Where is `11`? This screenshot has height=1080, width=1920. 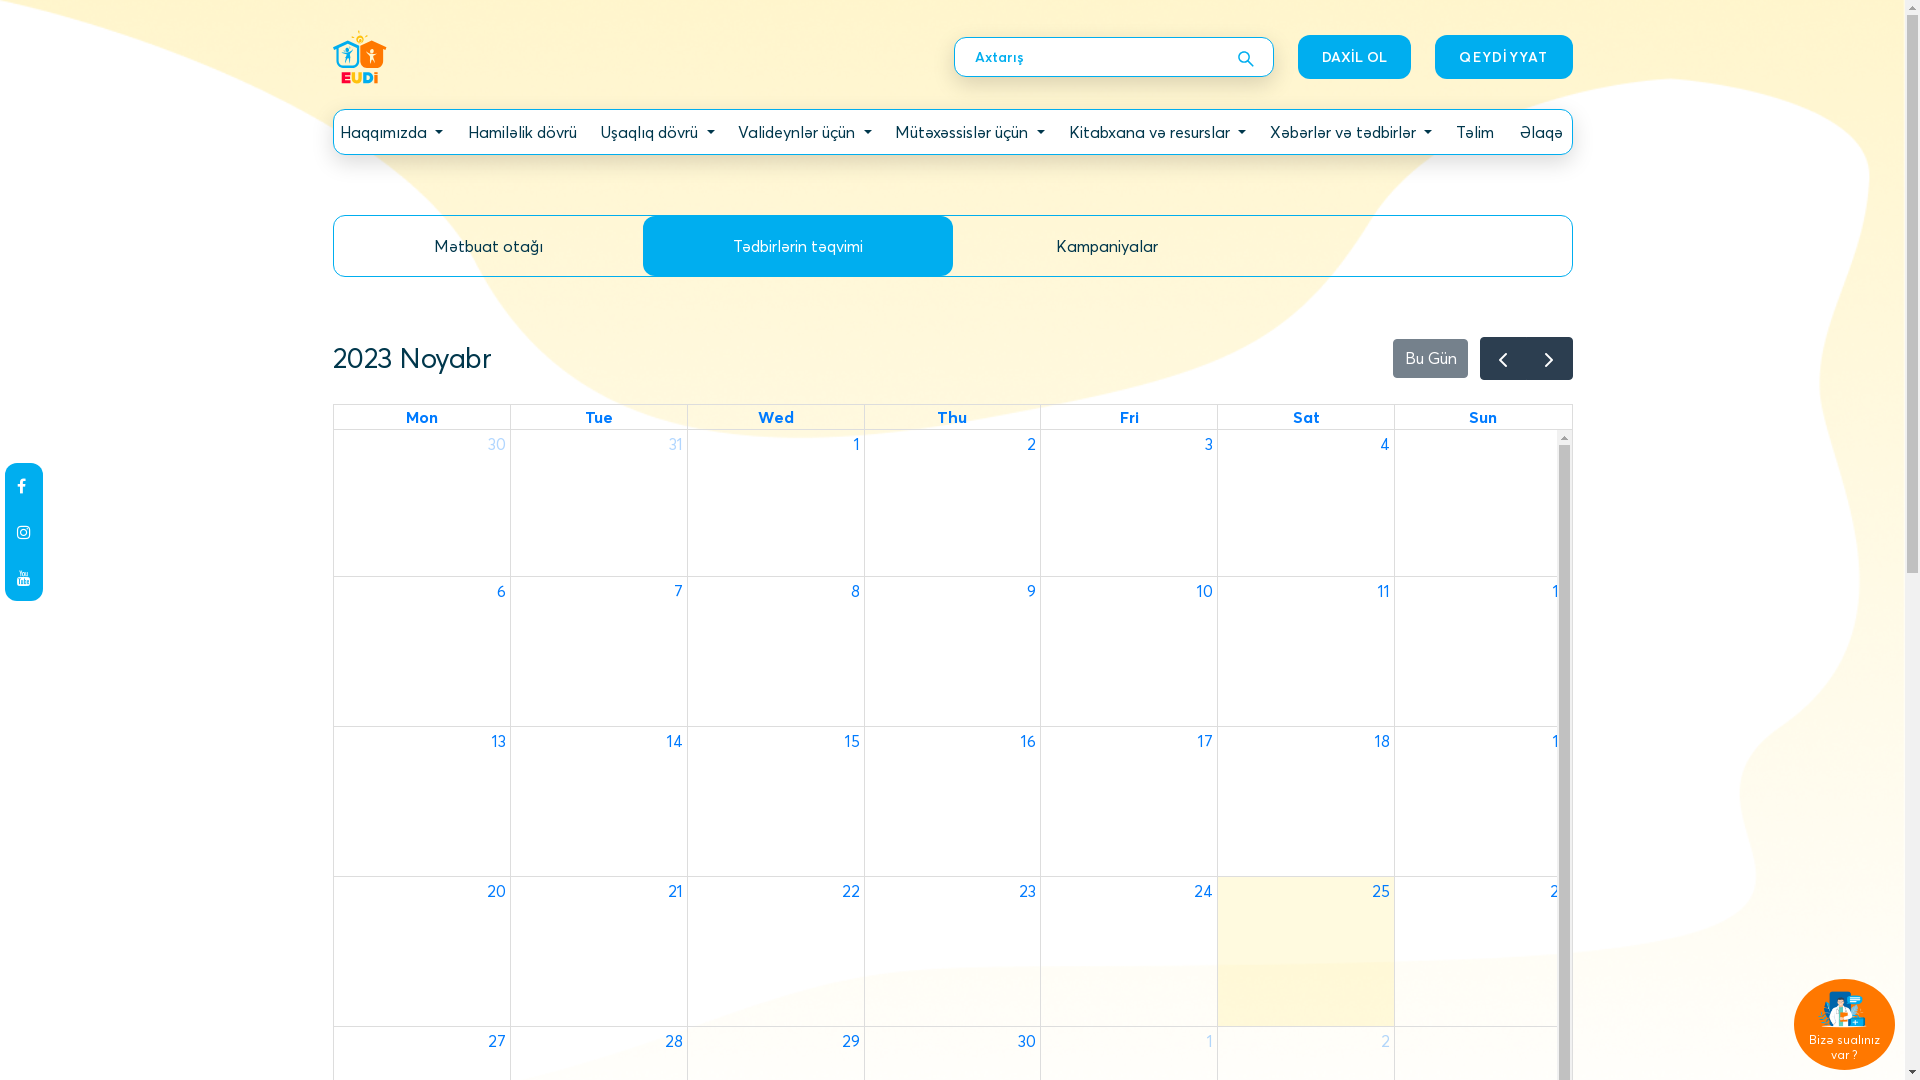 11 is located at coordinates (1384, 591).